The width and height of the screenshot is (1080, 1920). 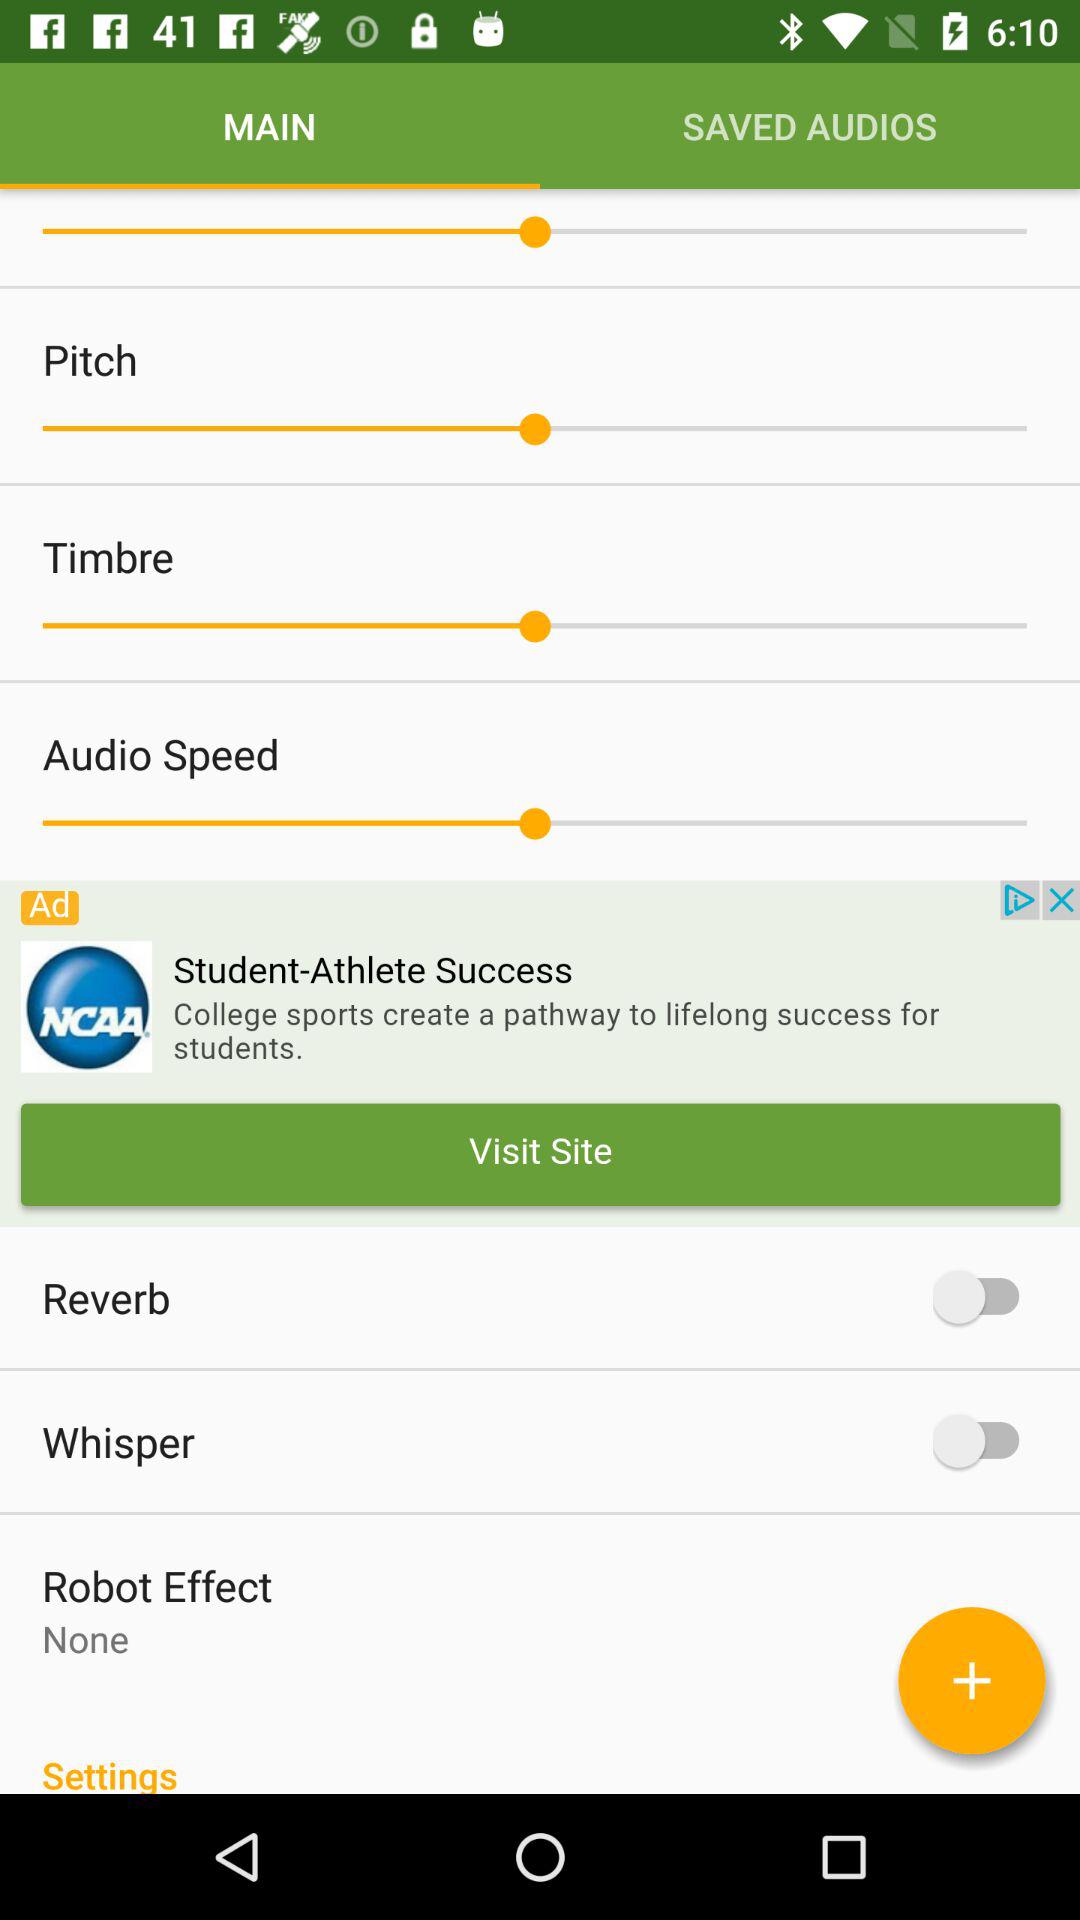 I want to click on add more, so click(x=972, y=1680).